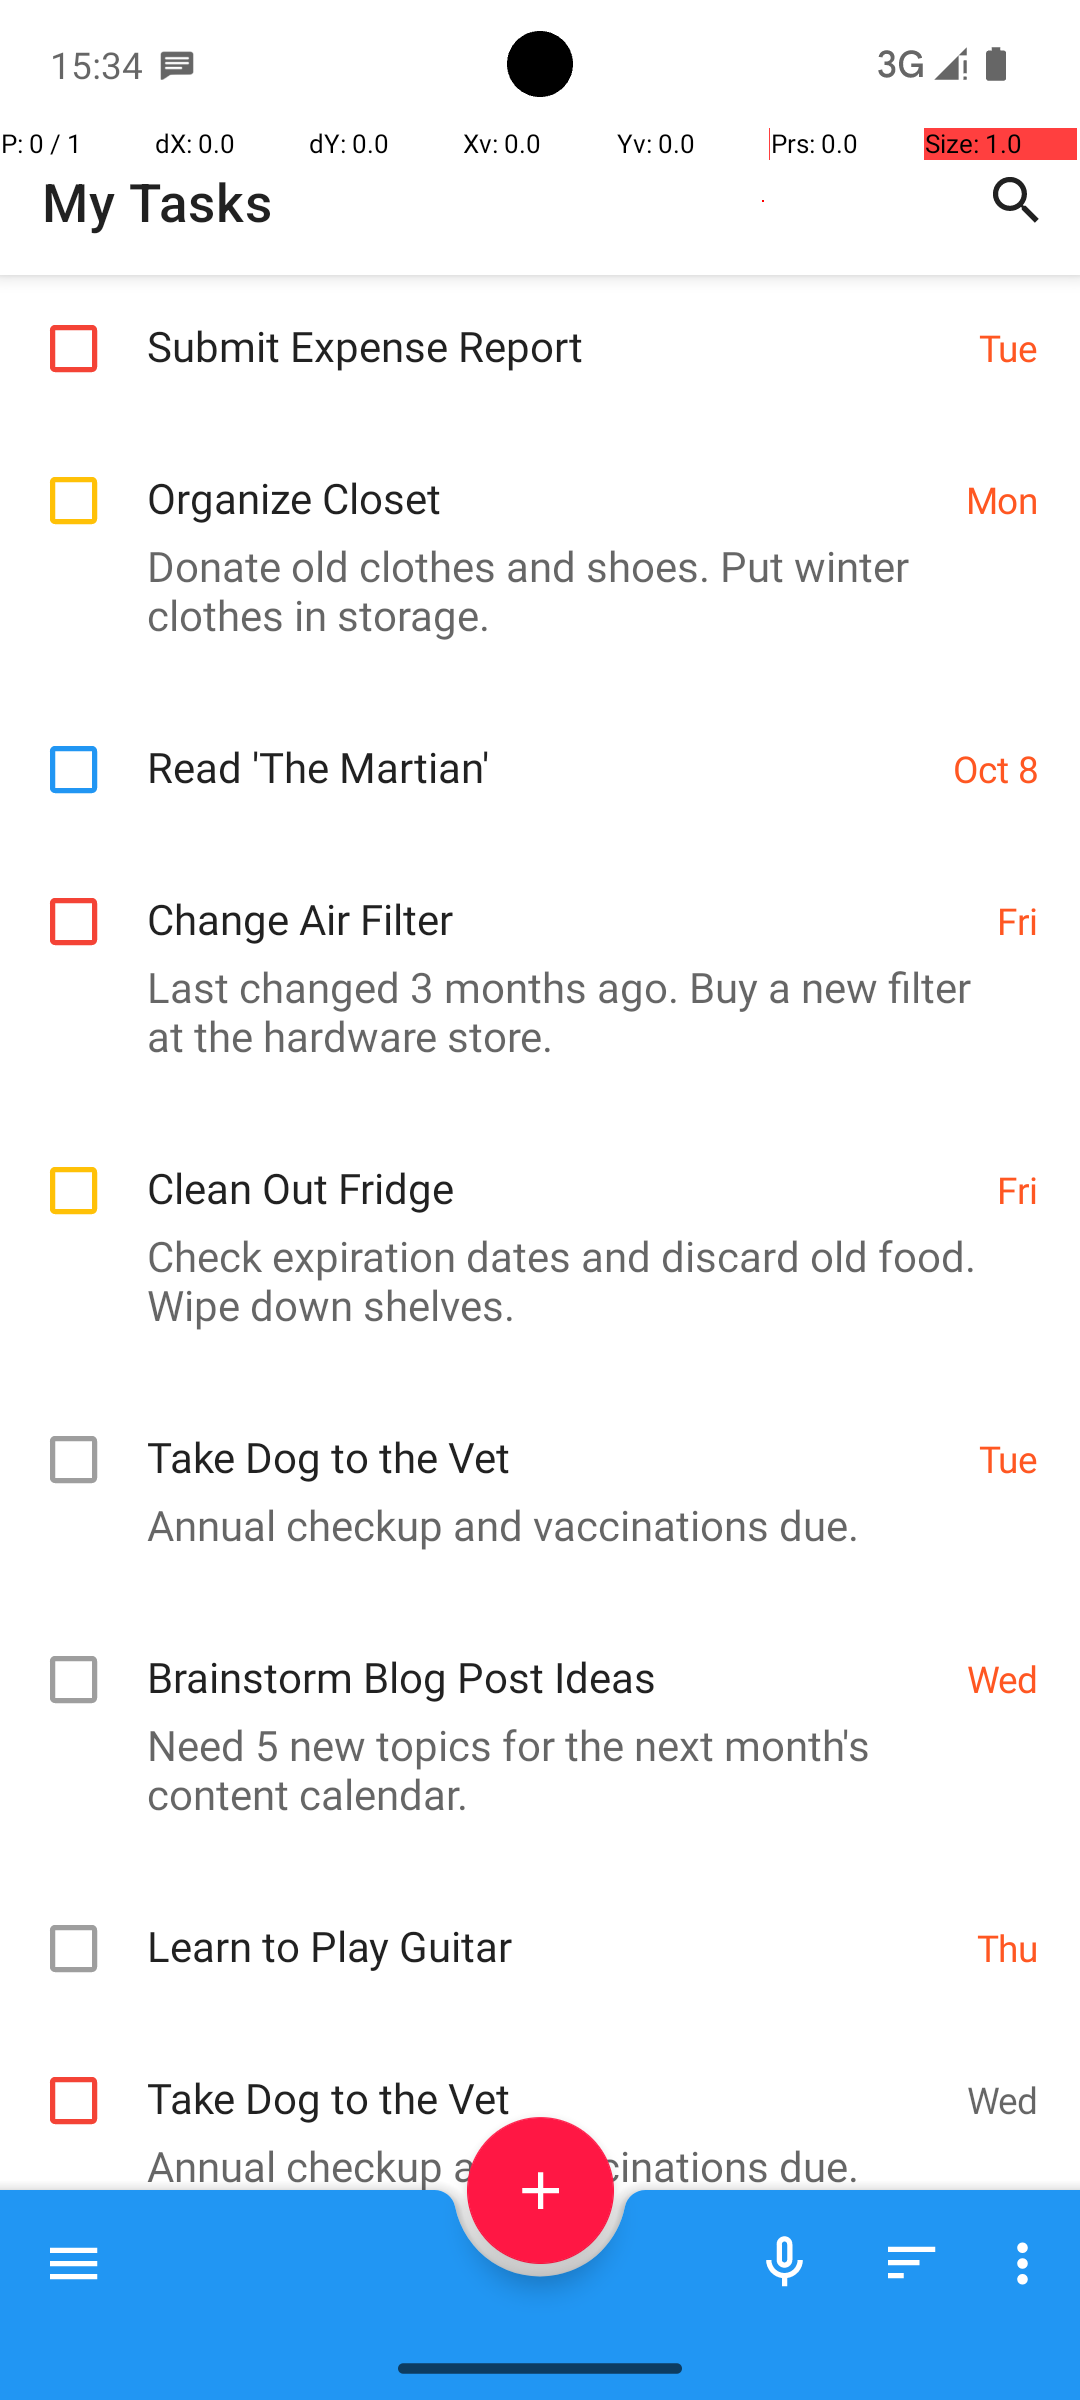  What do you see at coordinates (1002, 500) in the screenshot?
I see `Mon` at bounding box center [1002, 500].